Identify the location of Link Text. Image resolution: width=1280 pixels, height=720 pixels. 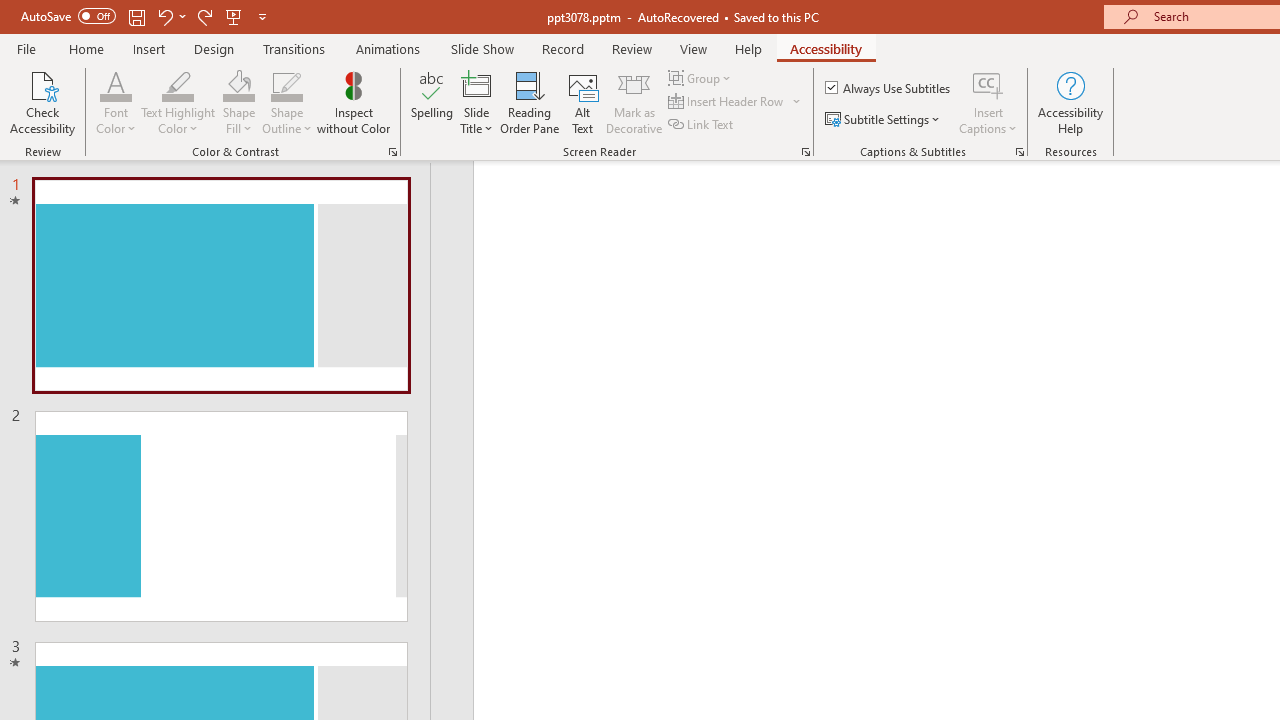
(702, 124).